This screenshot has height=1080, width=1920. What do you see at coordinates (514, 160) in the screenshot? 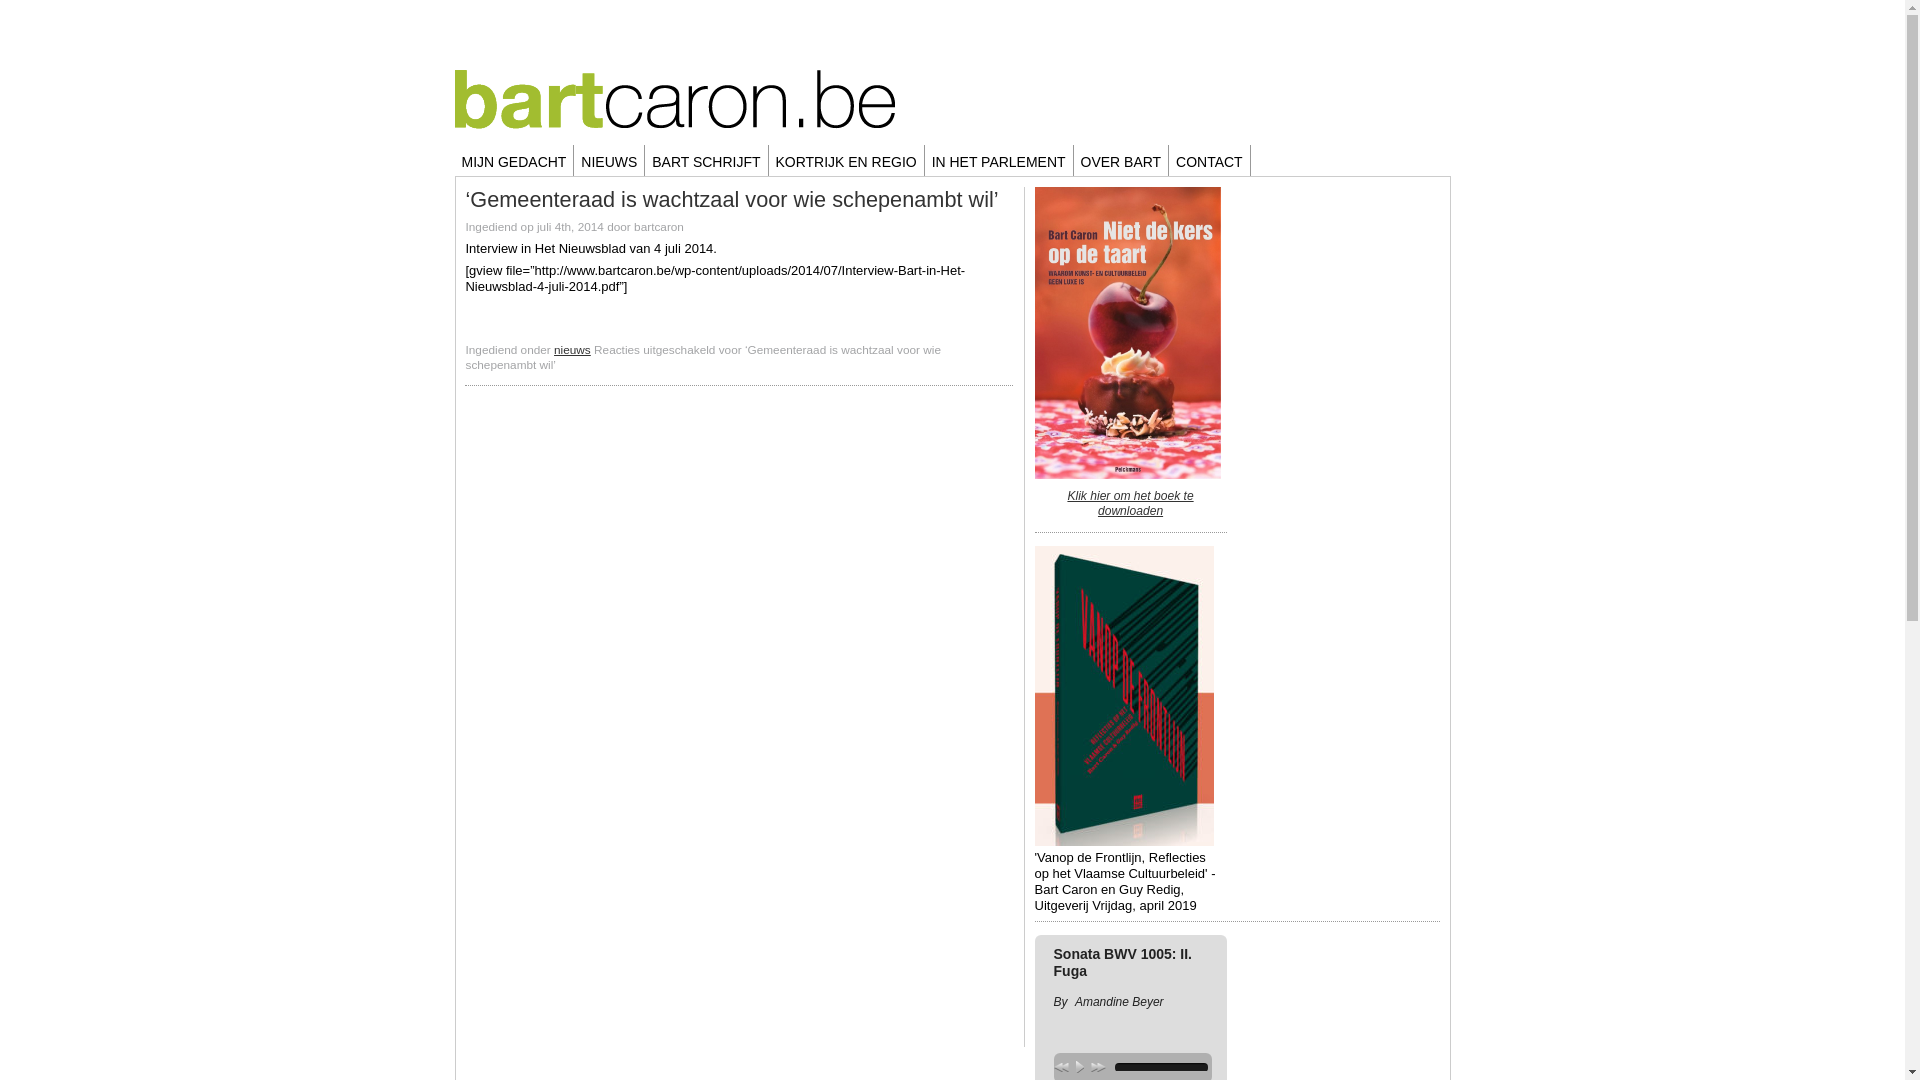
I see `MIJN GEDACHT` at bounding box center [514, 160].